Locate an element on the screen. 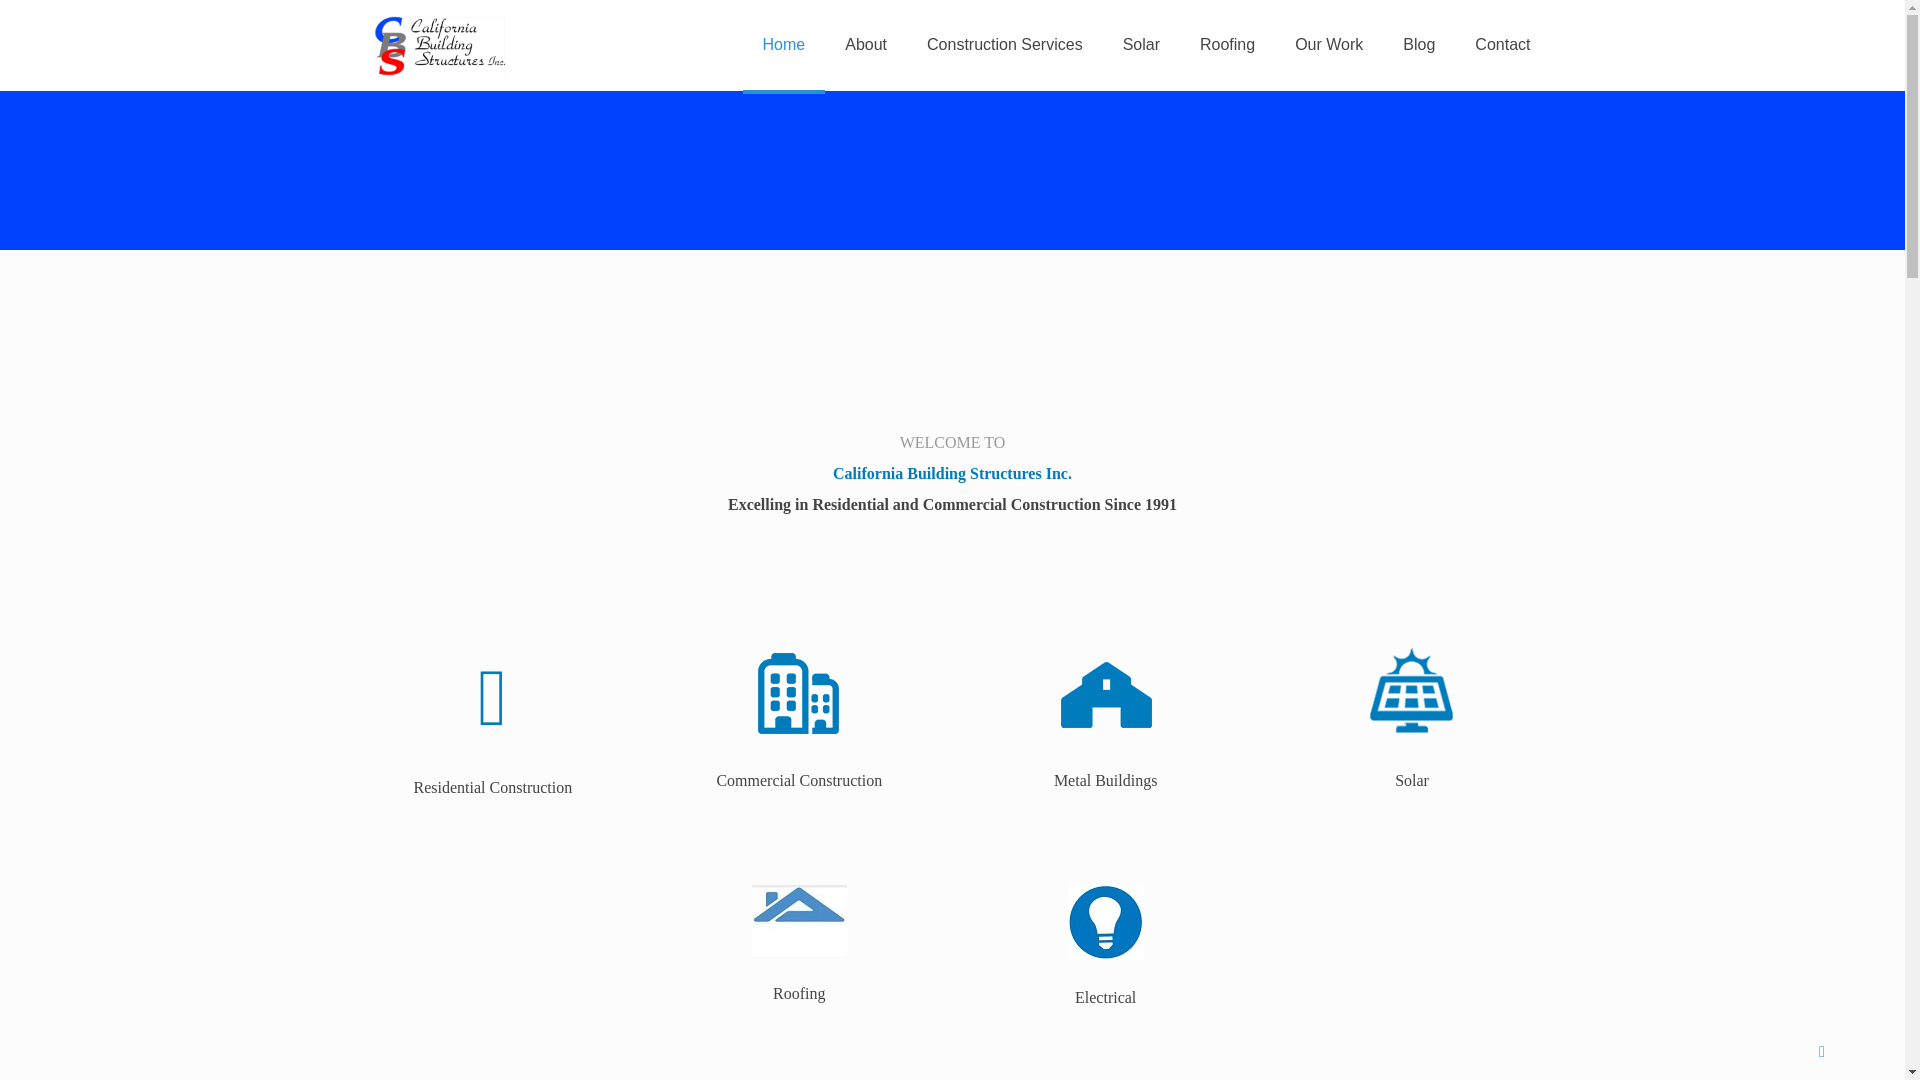 The image size is (1920, 1080). Construction Services is located at coordinates (1004, 44).